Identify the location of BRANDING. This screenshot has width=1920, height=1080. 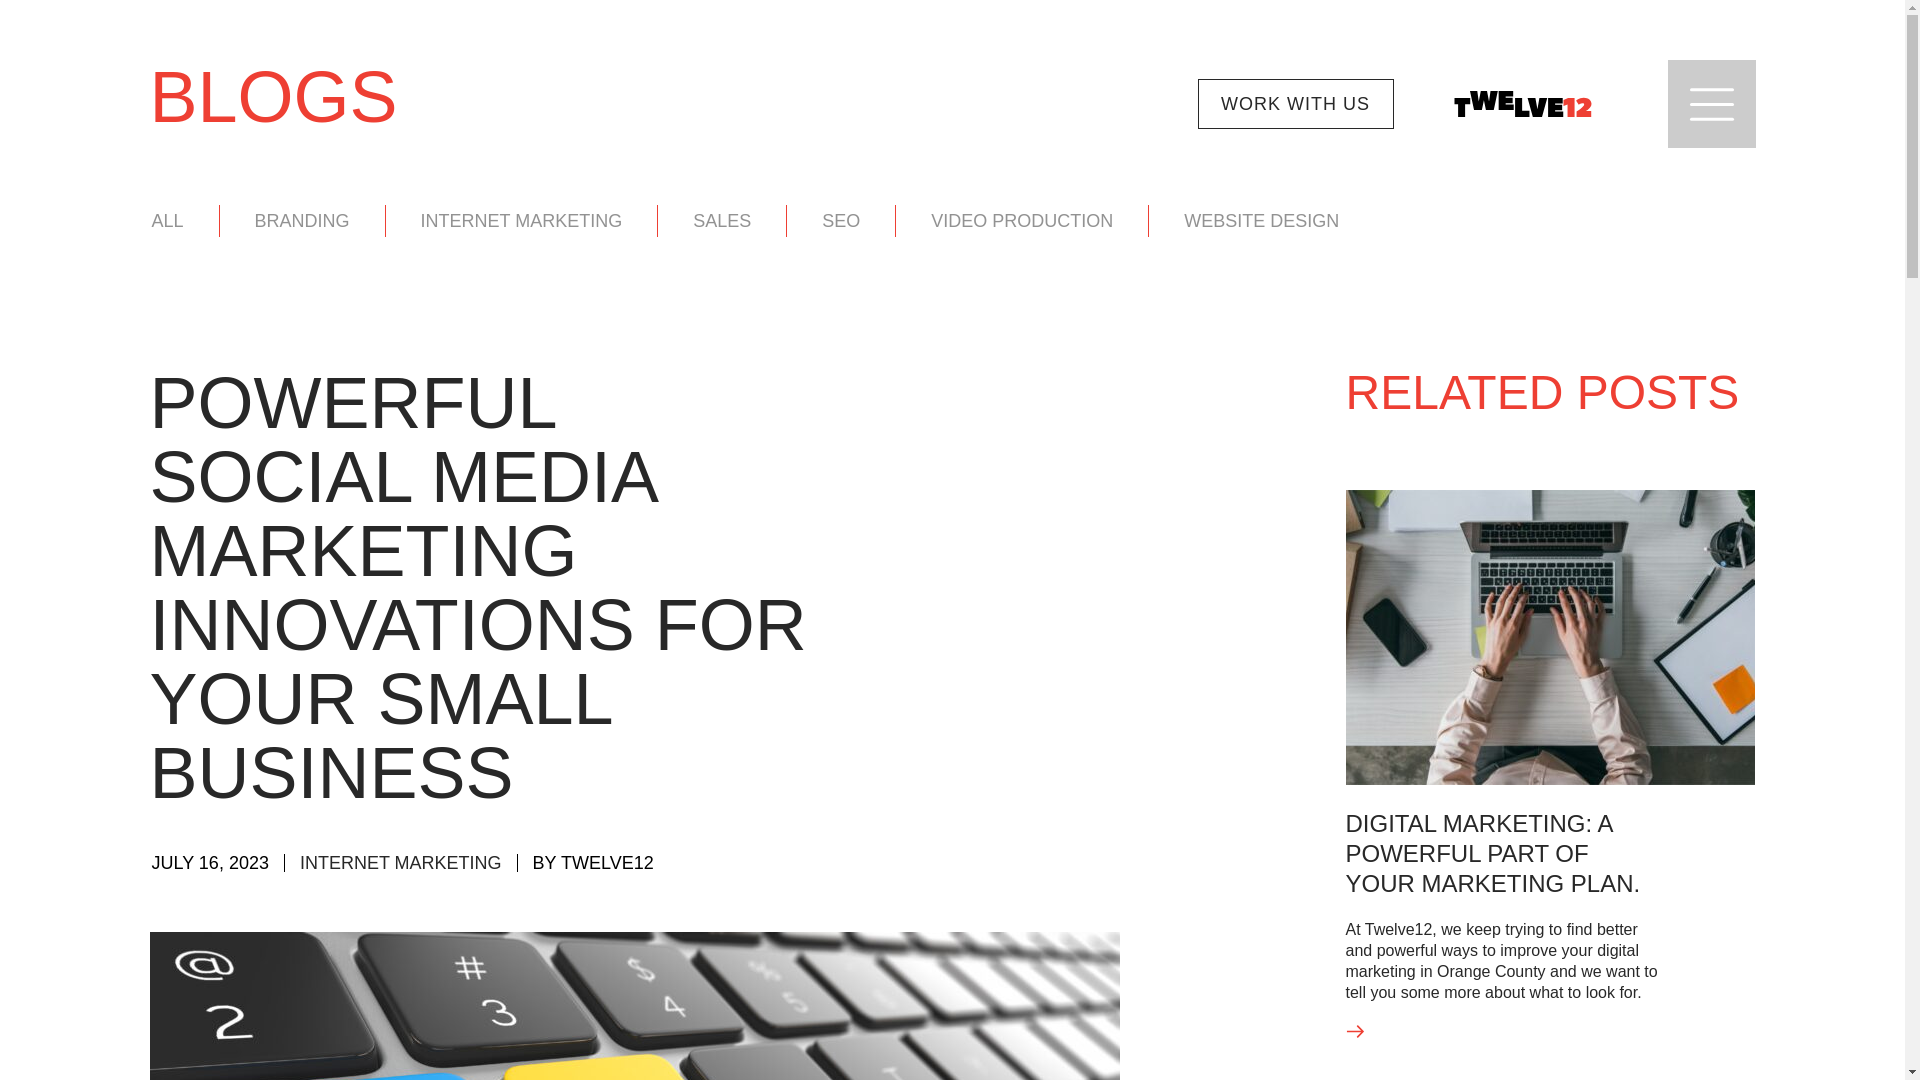
(302, 220).